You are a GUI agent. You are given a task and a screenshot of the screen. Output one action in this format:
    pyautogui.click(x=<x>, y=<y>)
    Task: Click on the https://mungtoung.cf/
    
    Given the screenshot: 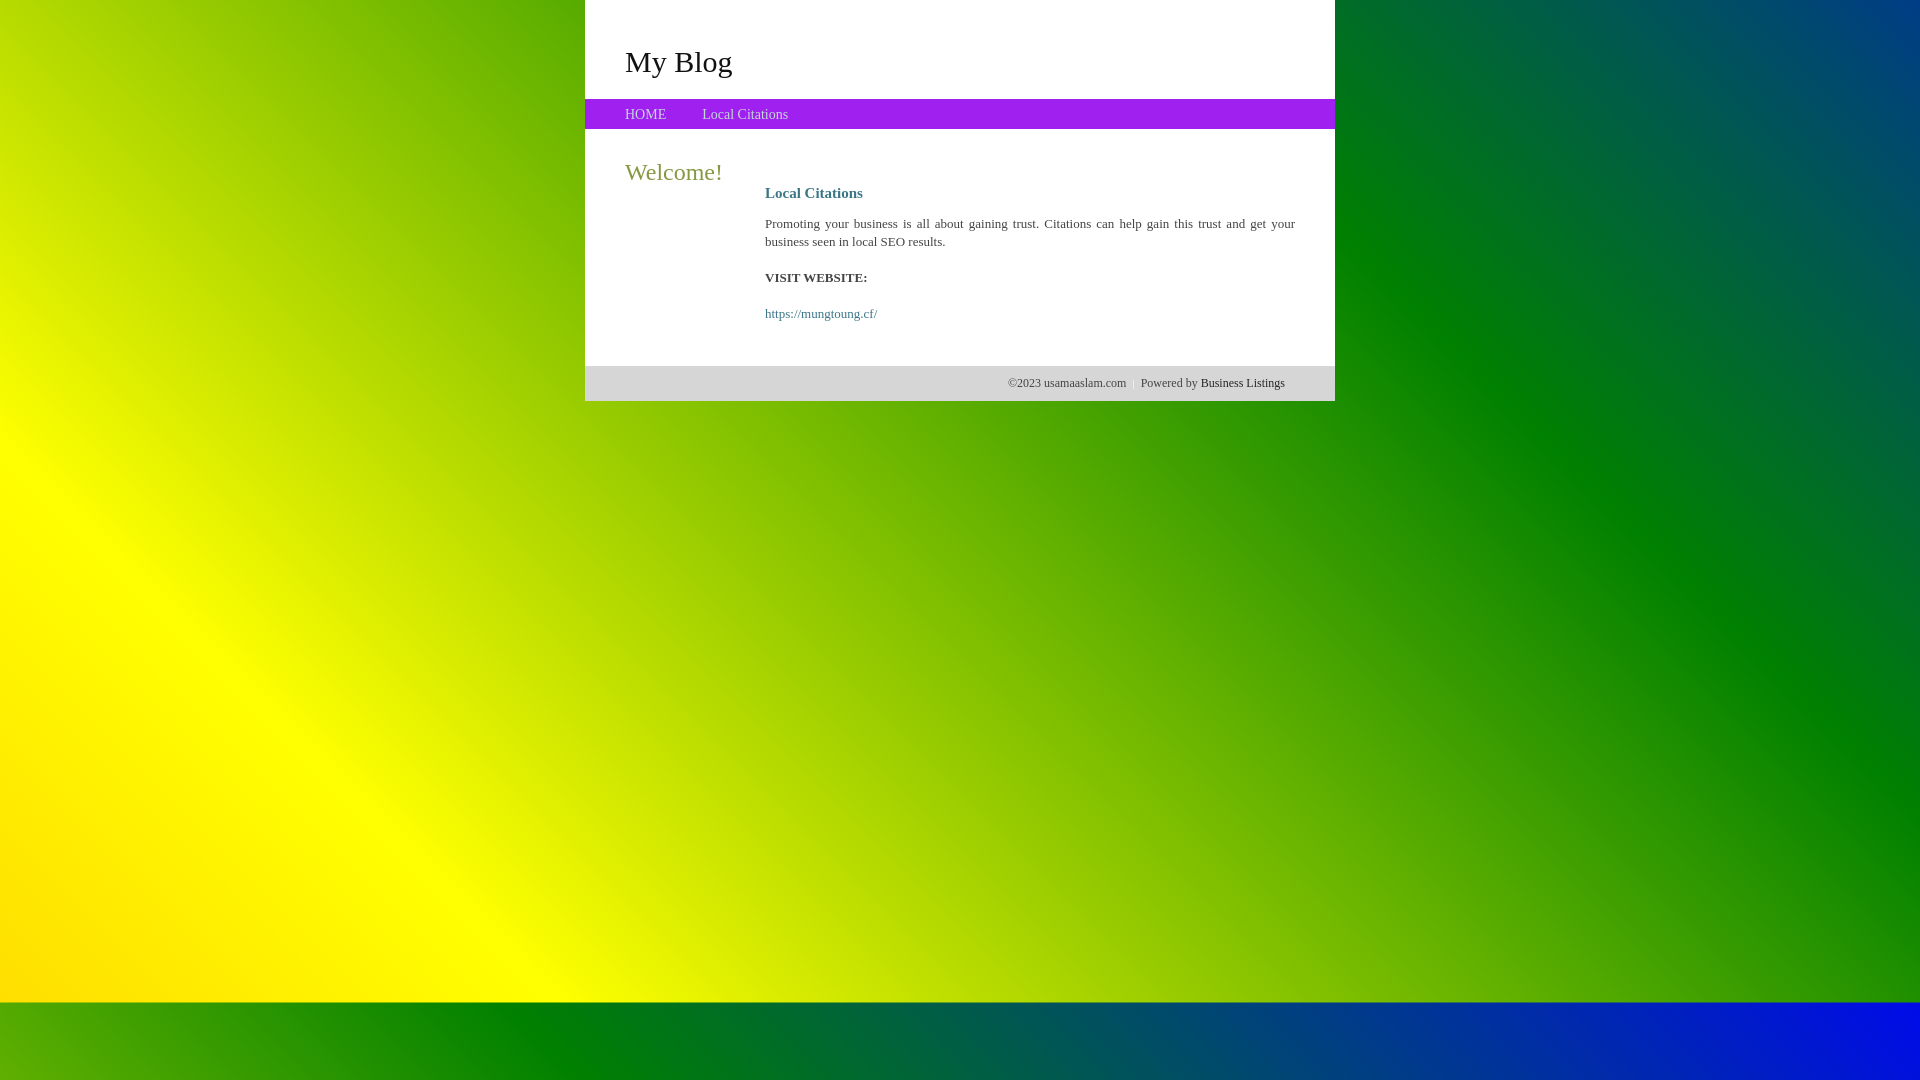 What is the action you would take?
    pyautogui.click(x=821, y=314)
    